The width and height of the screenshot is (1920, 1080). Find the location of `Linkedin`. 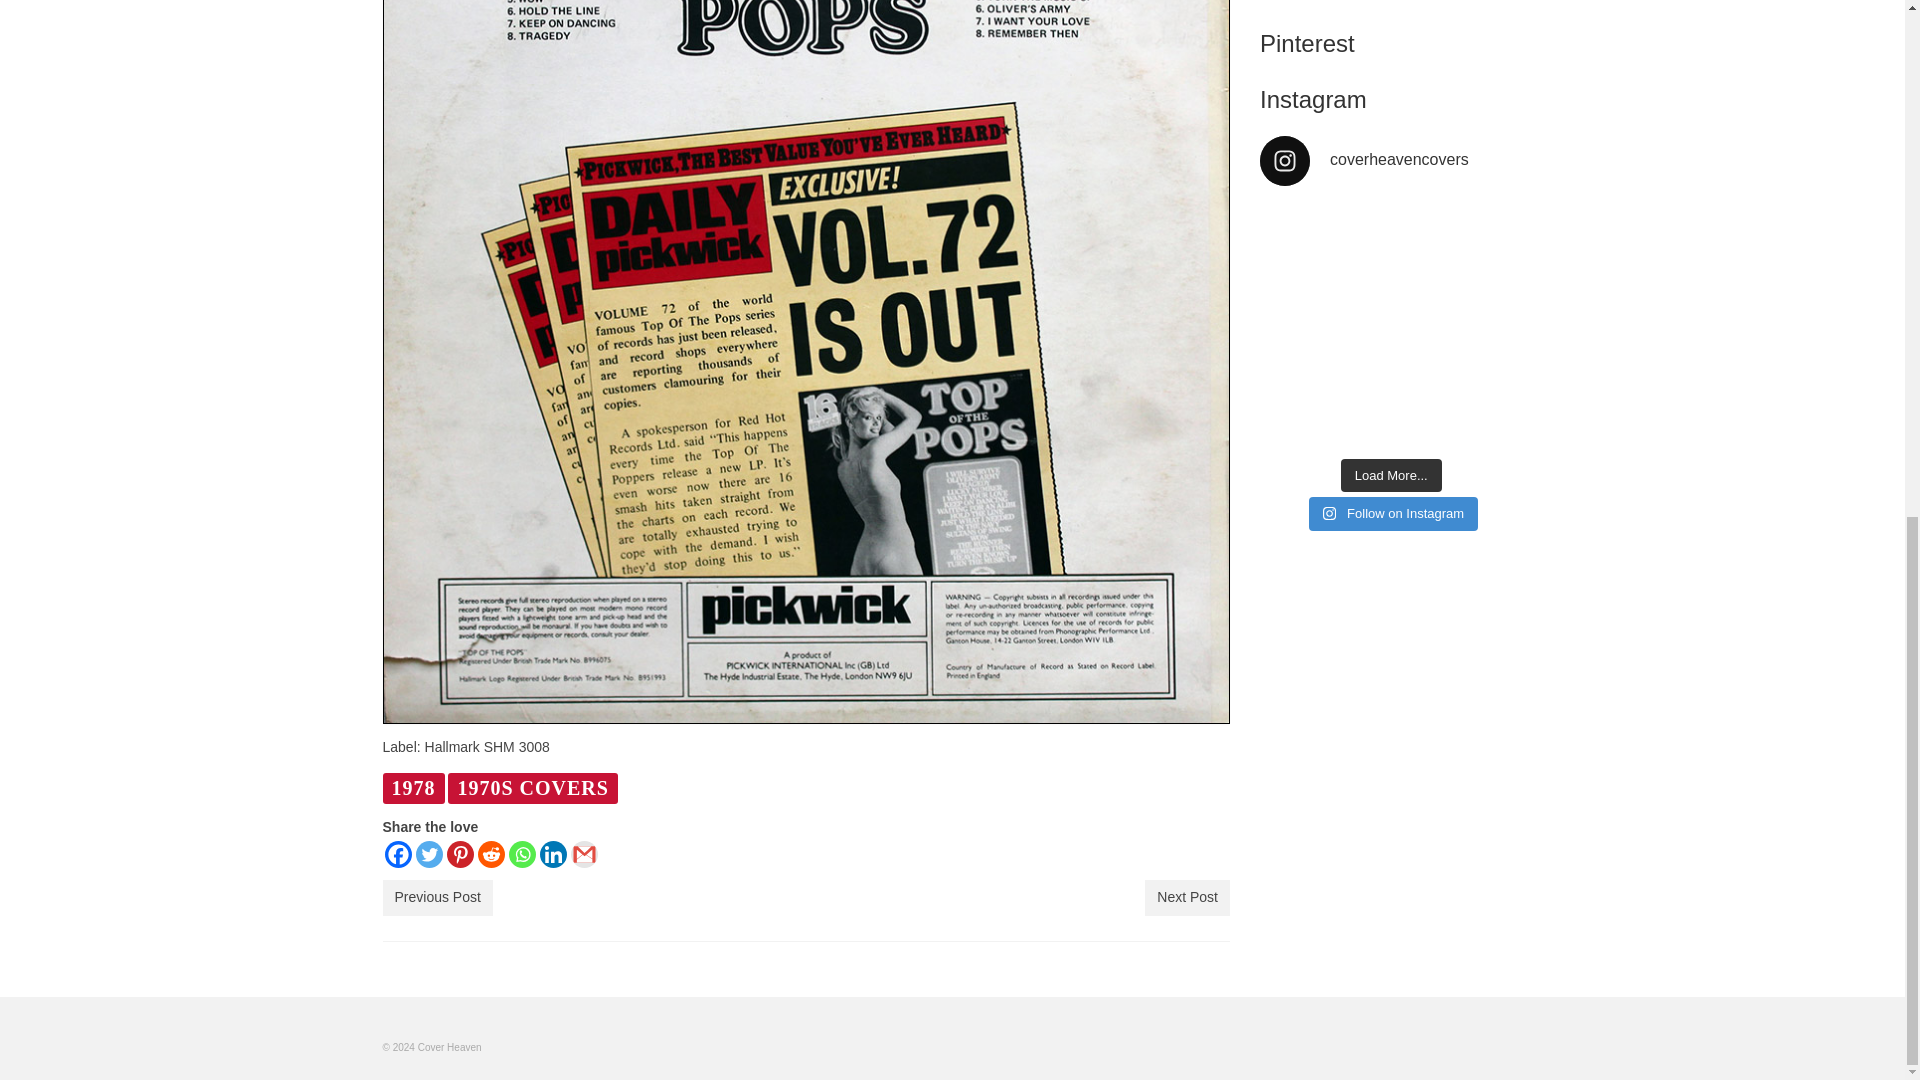

Linkedin is located at coordinates (552, 854).